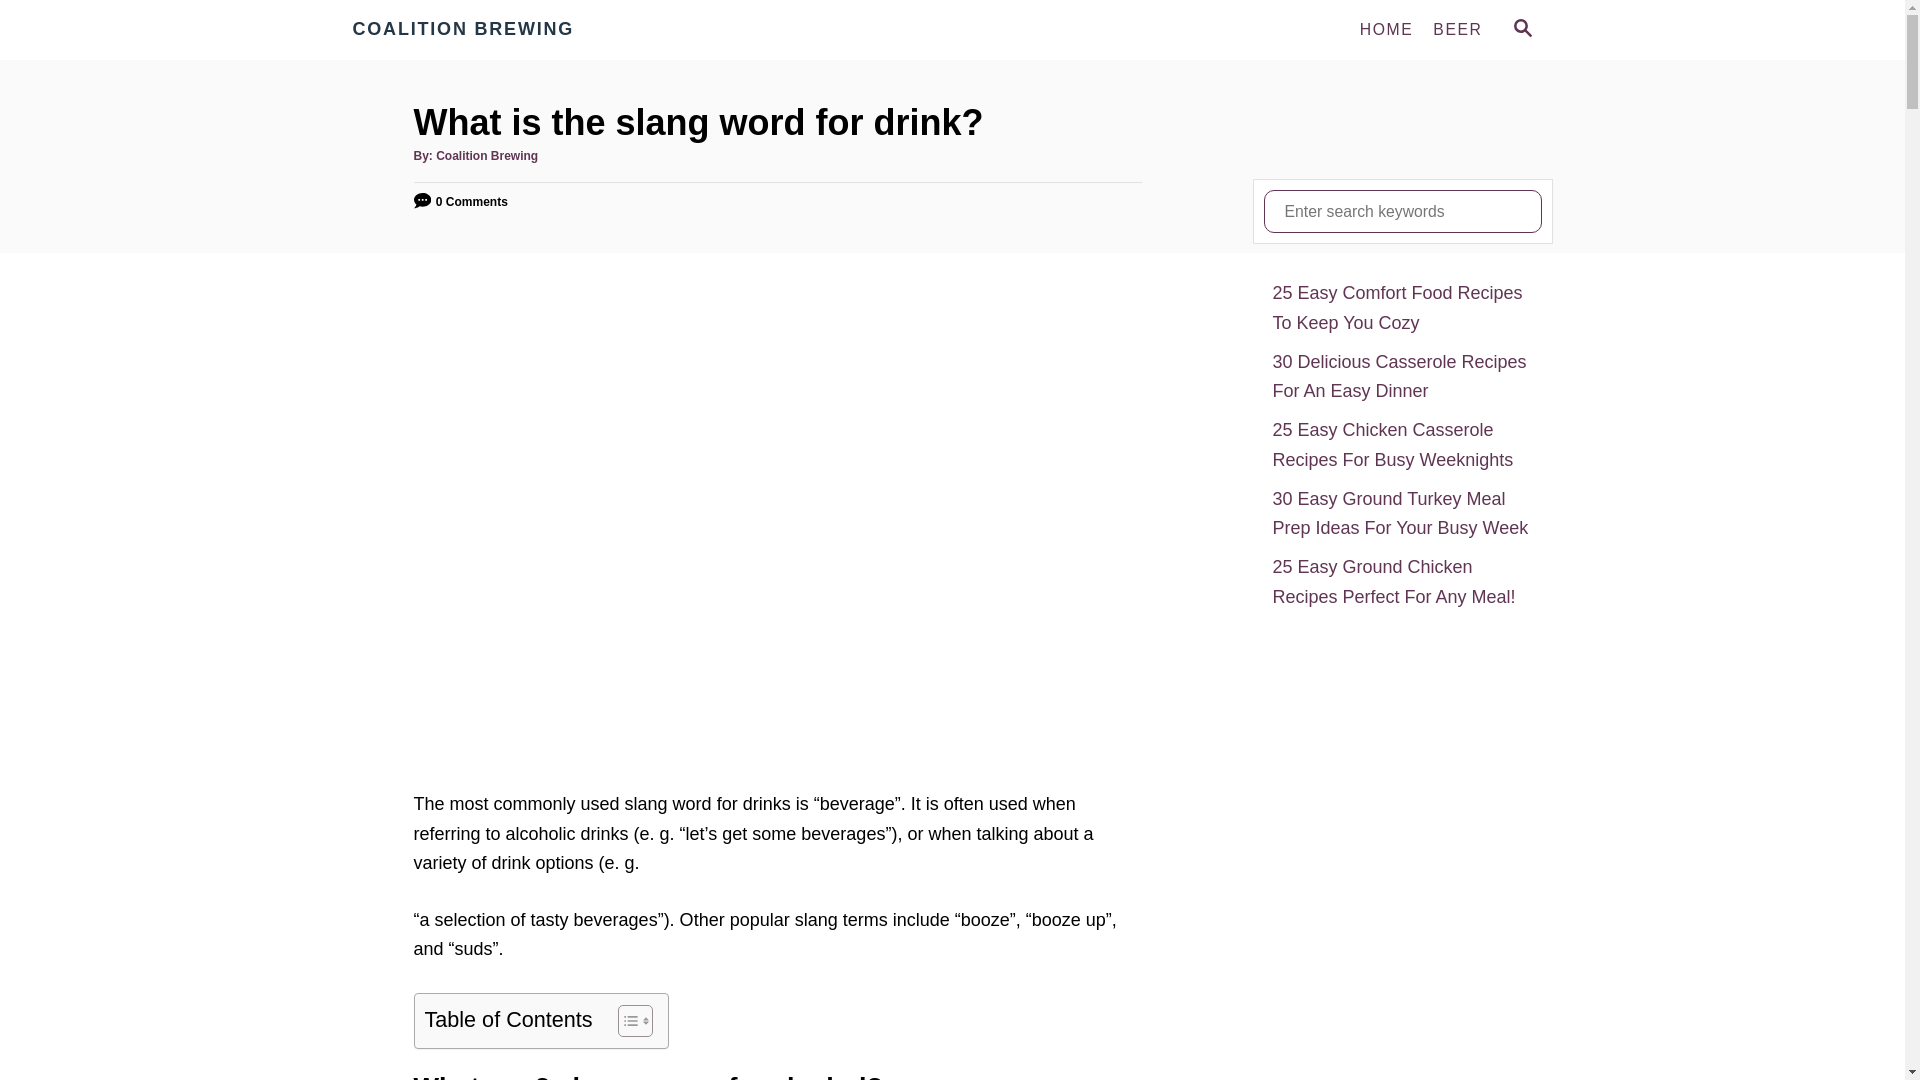 This screenshot has height=1080, width=1920. What do you see at coordinates (1402, 582) in the screenshot?
I see `25 Easy Ground Chicken Recipes Perfect For Any Meal!` at bounding box center [1402, 582].